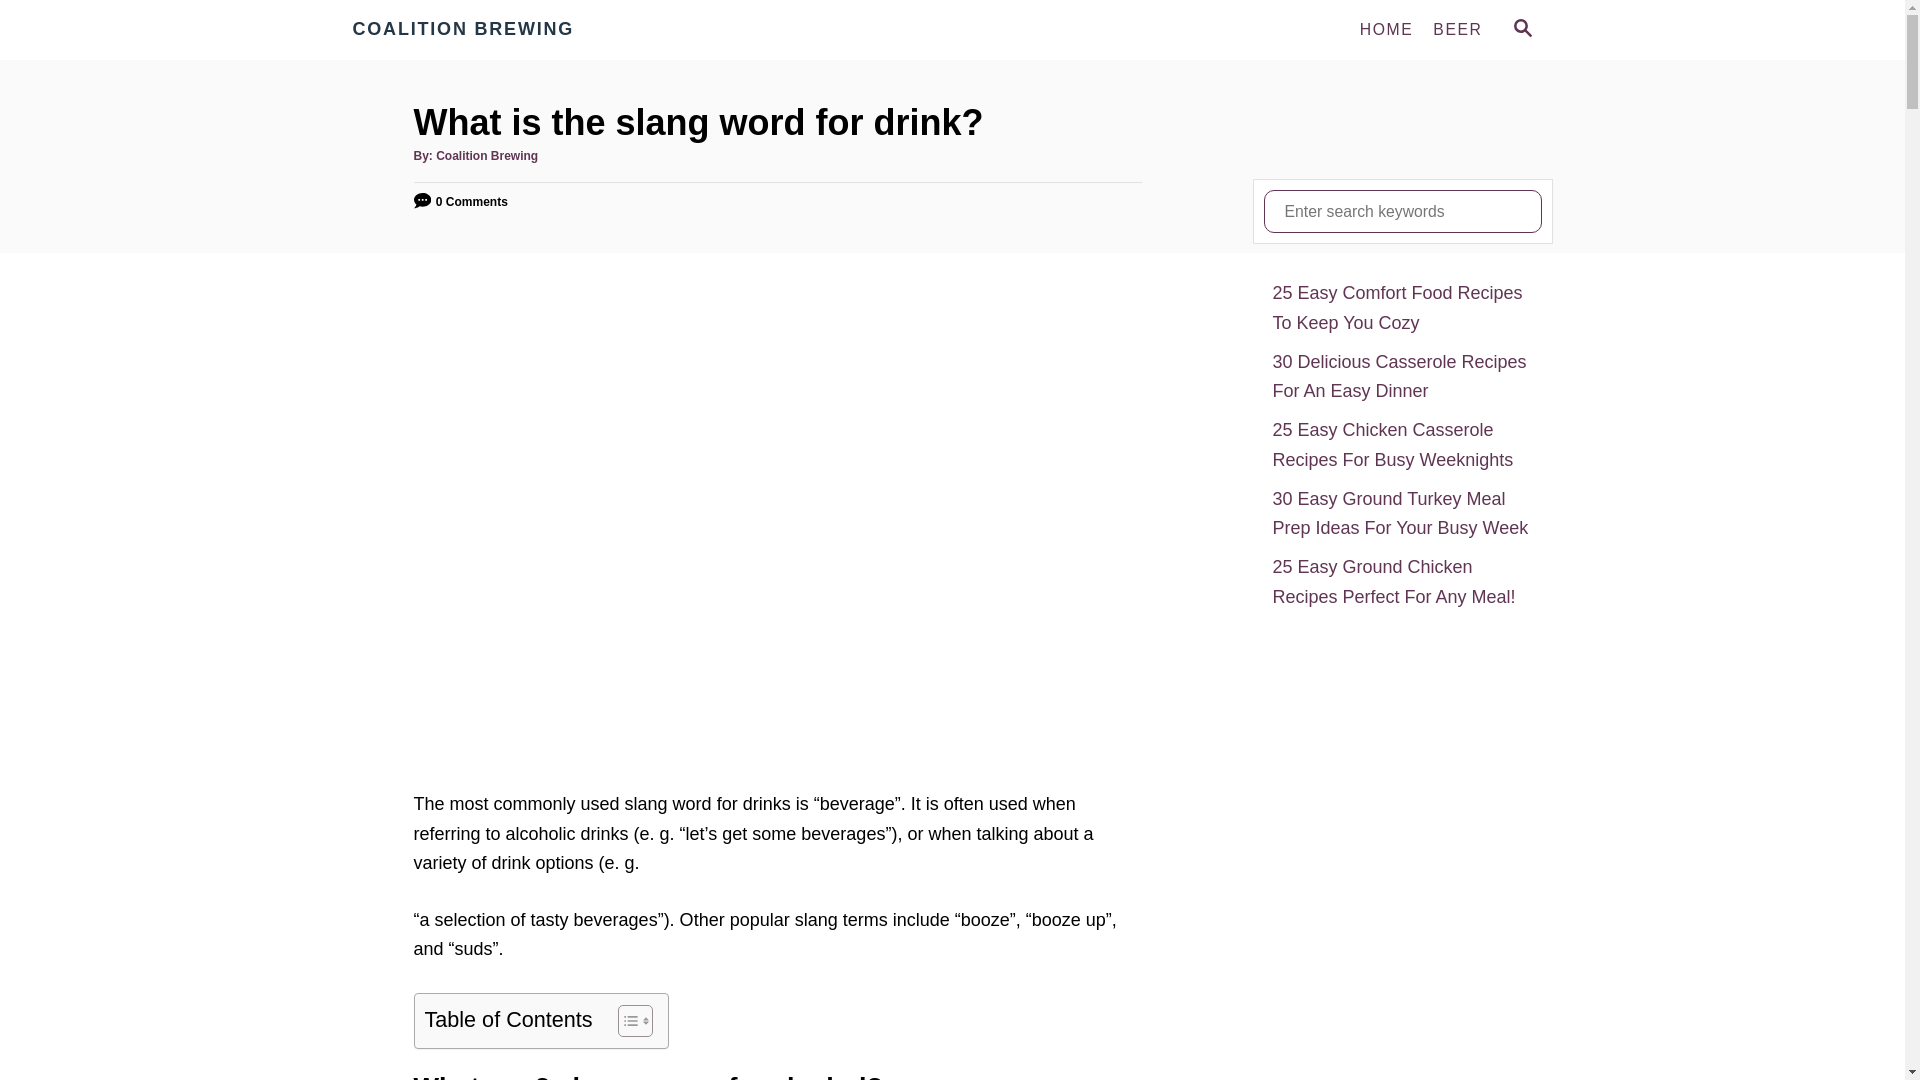 This screenshot has height=1080, width=1920. What do you see at coordinates (1402, 582) in the screenshot?
I see `25 Easy Ground Chicken Recipes Perfect For Any Meal!` at bounding box center [1402, 582].